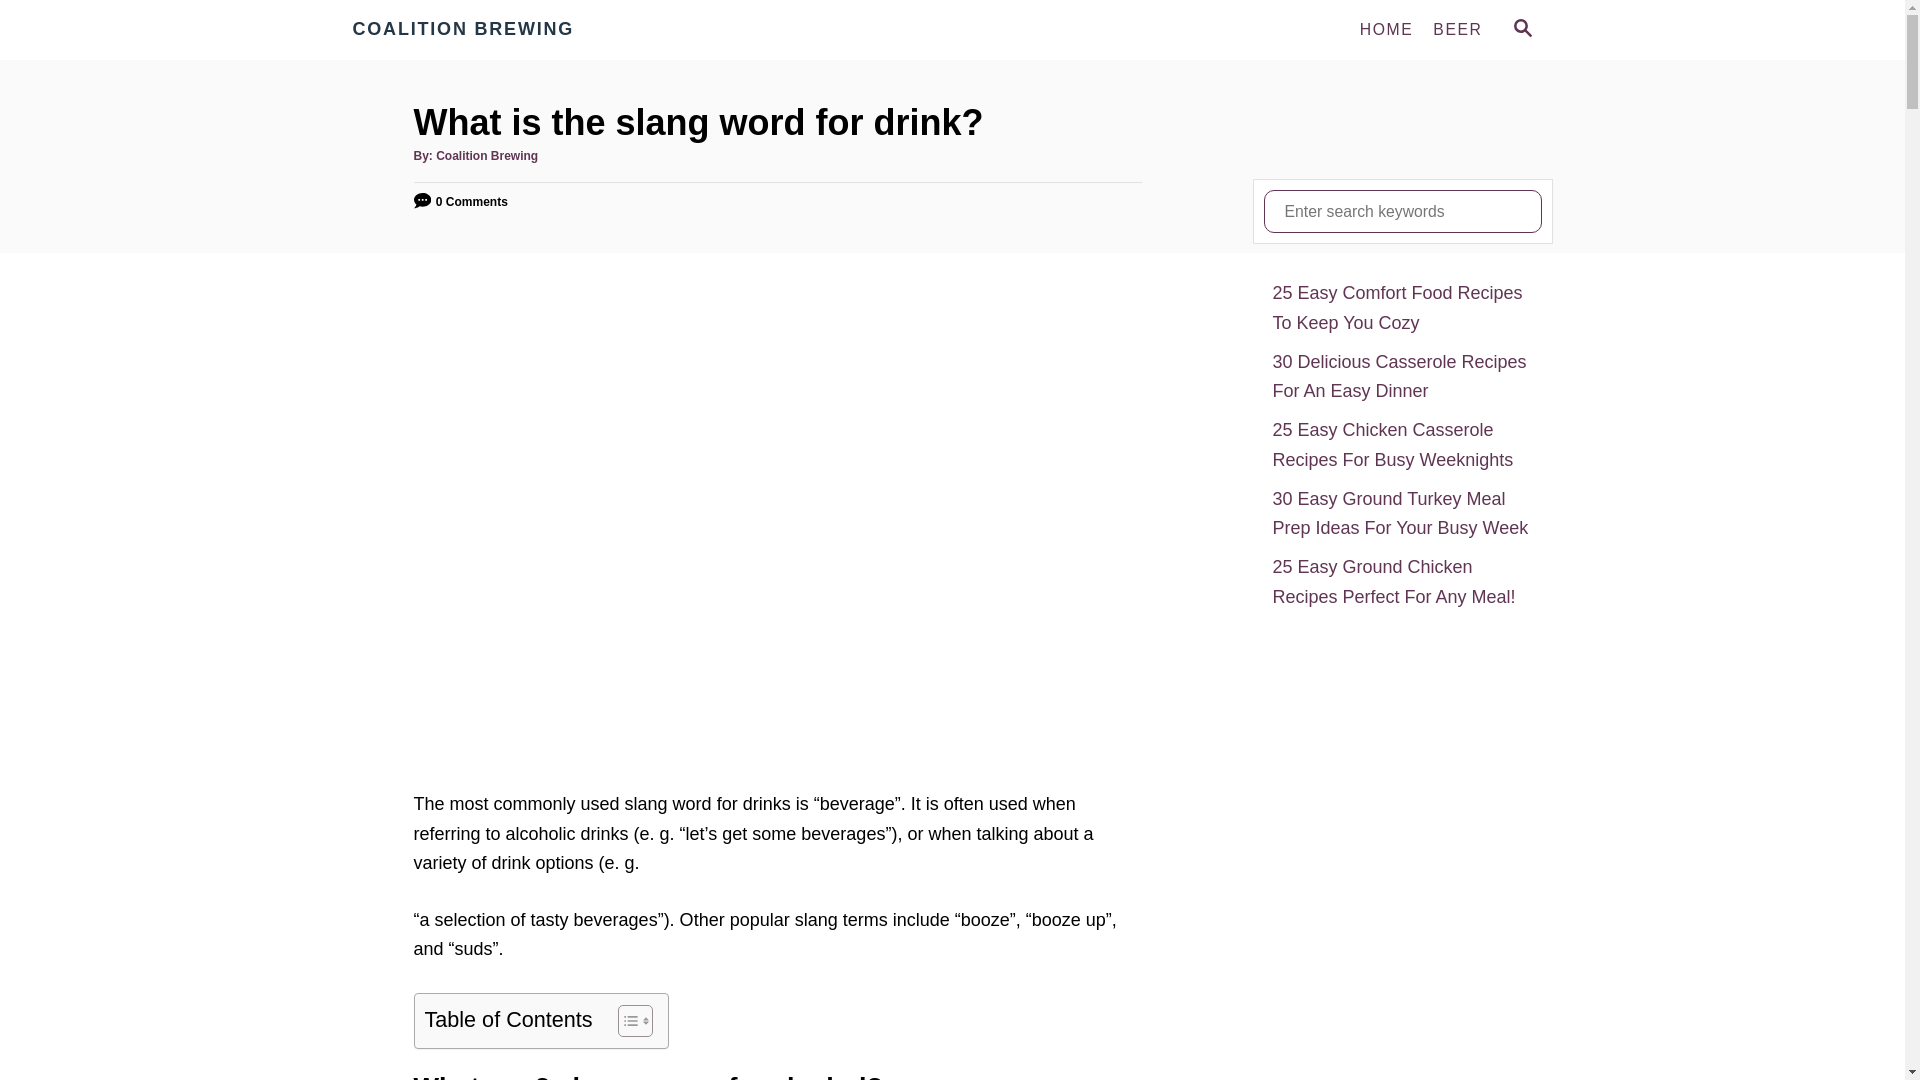 This screenshot has height=1080, width=1920. What do you see at coordinates (1402, 582) in the screenshot?
I see `25 Easy Ground Chicken Recipes Perfect For Any Meal!` at bounding box center [1402, 582].